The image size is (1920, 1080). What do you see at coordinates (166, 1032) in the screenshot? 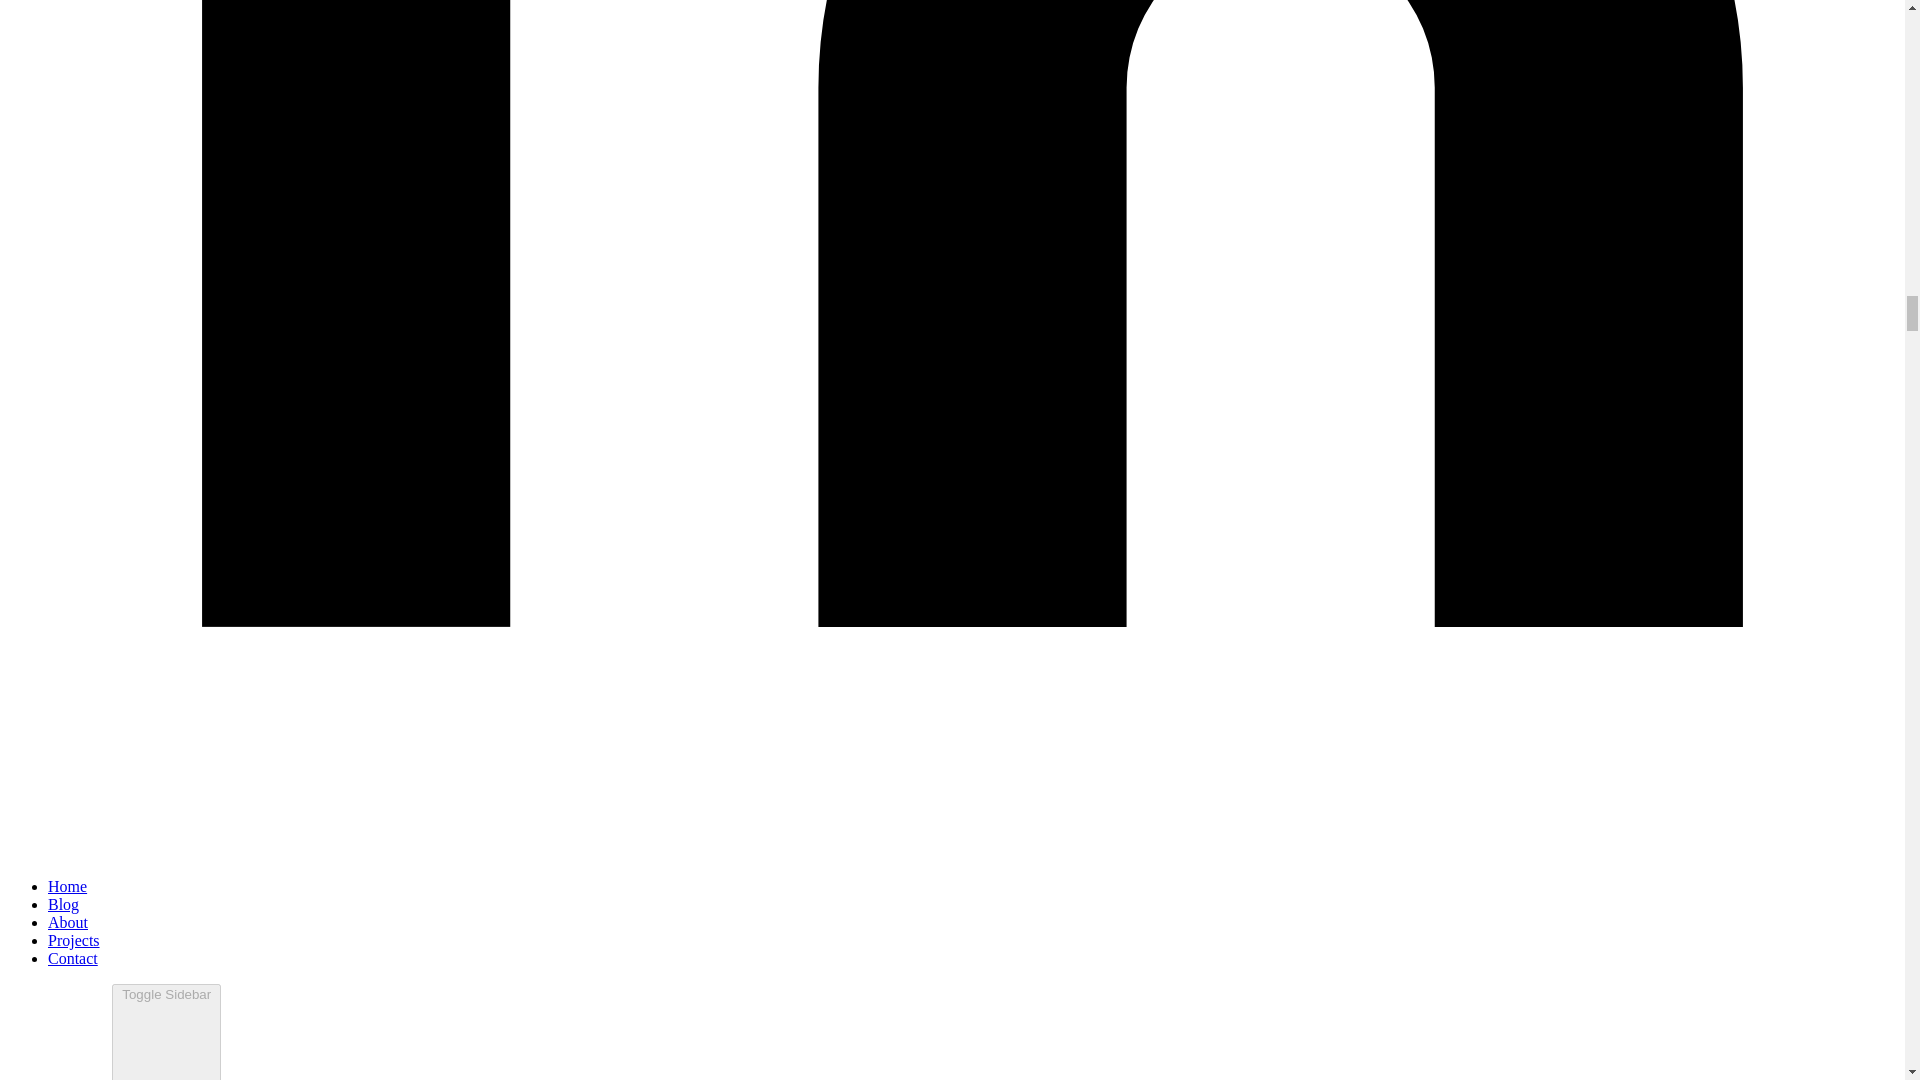
I see `Toggle Sidebar` at bounding box center [166, 1032].